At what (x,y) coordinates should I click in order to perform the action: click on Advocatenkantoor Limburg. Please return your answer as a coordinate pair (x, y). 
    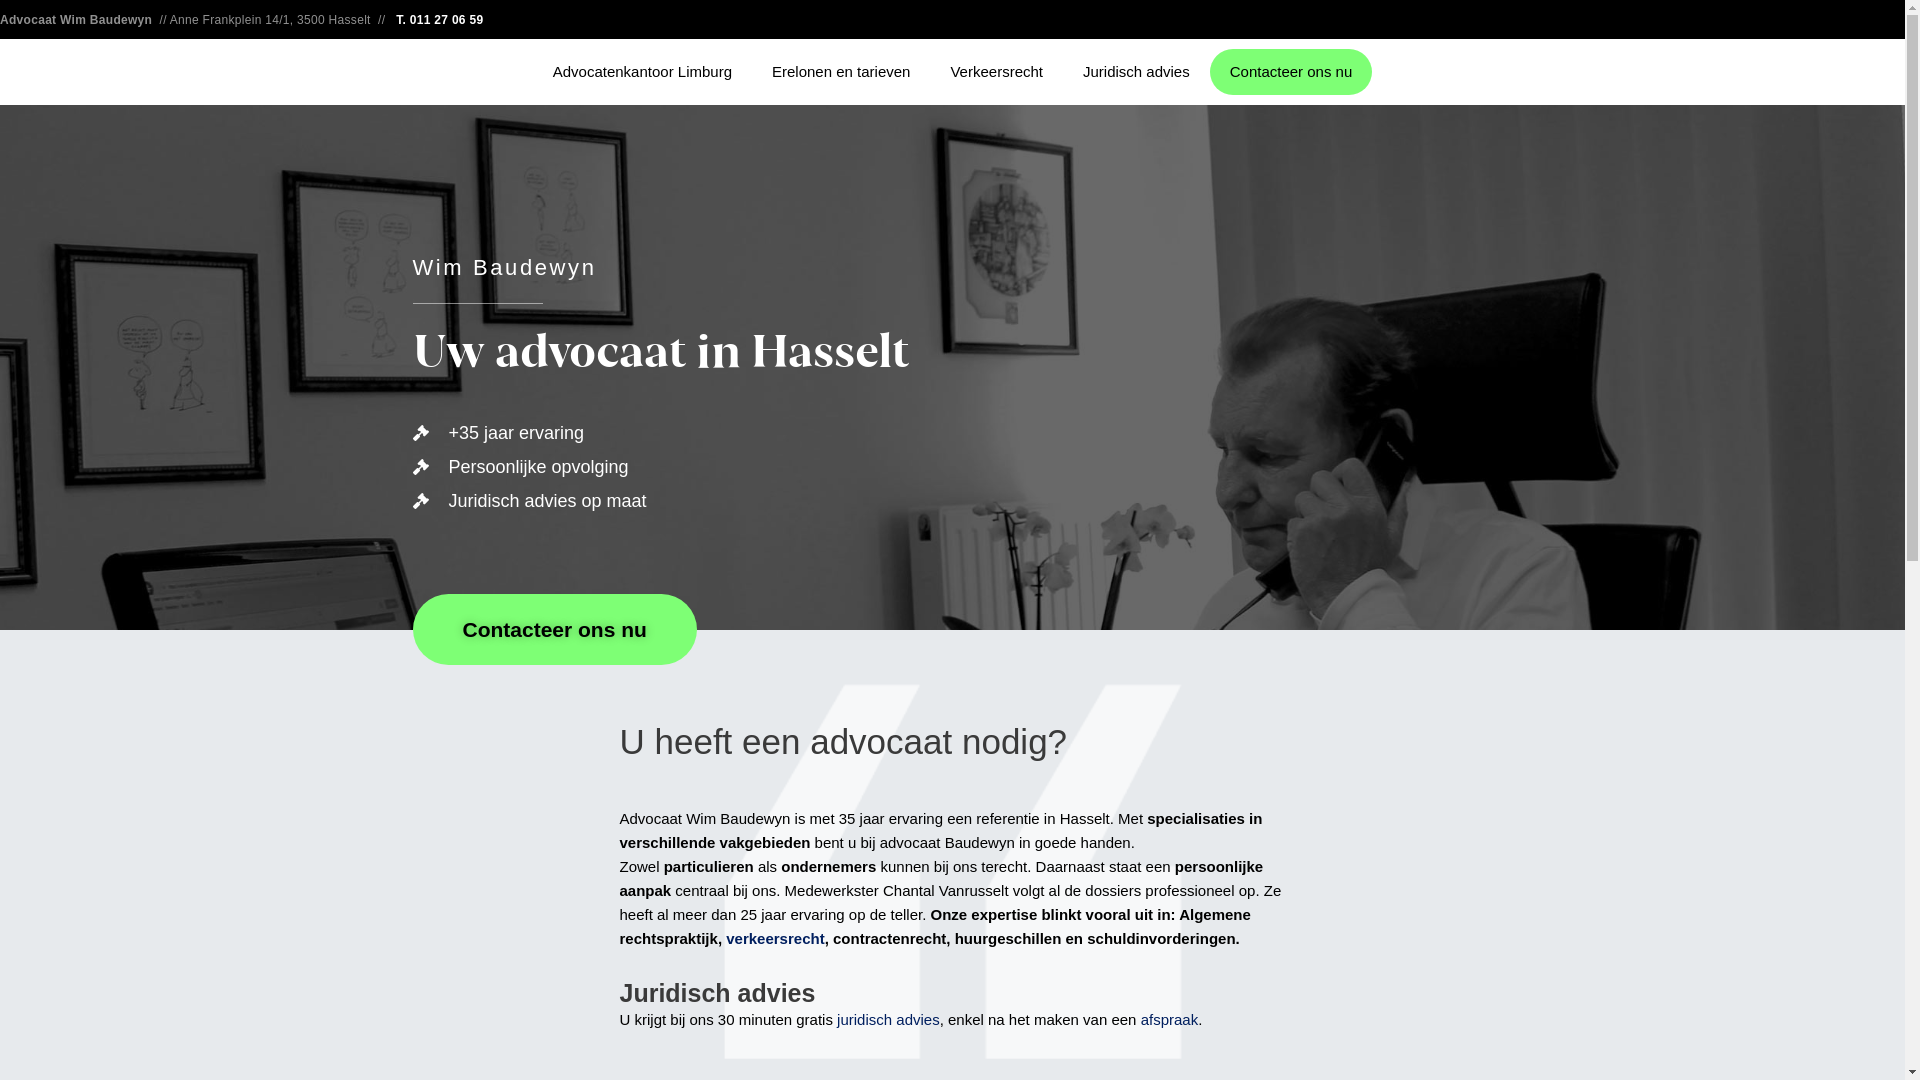
    Looking at the image, I should click on (642, 72).